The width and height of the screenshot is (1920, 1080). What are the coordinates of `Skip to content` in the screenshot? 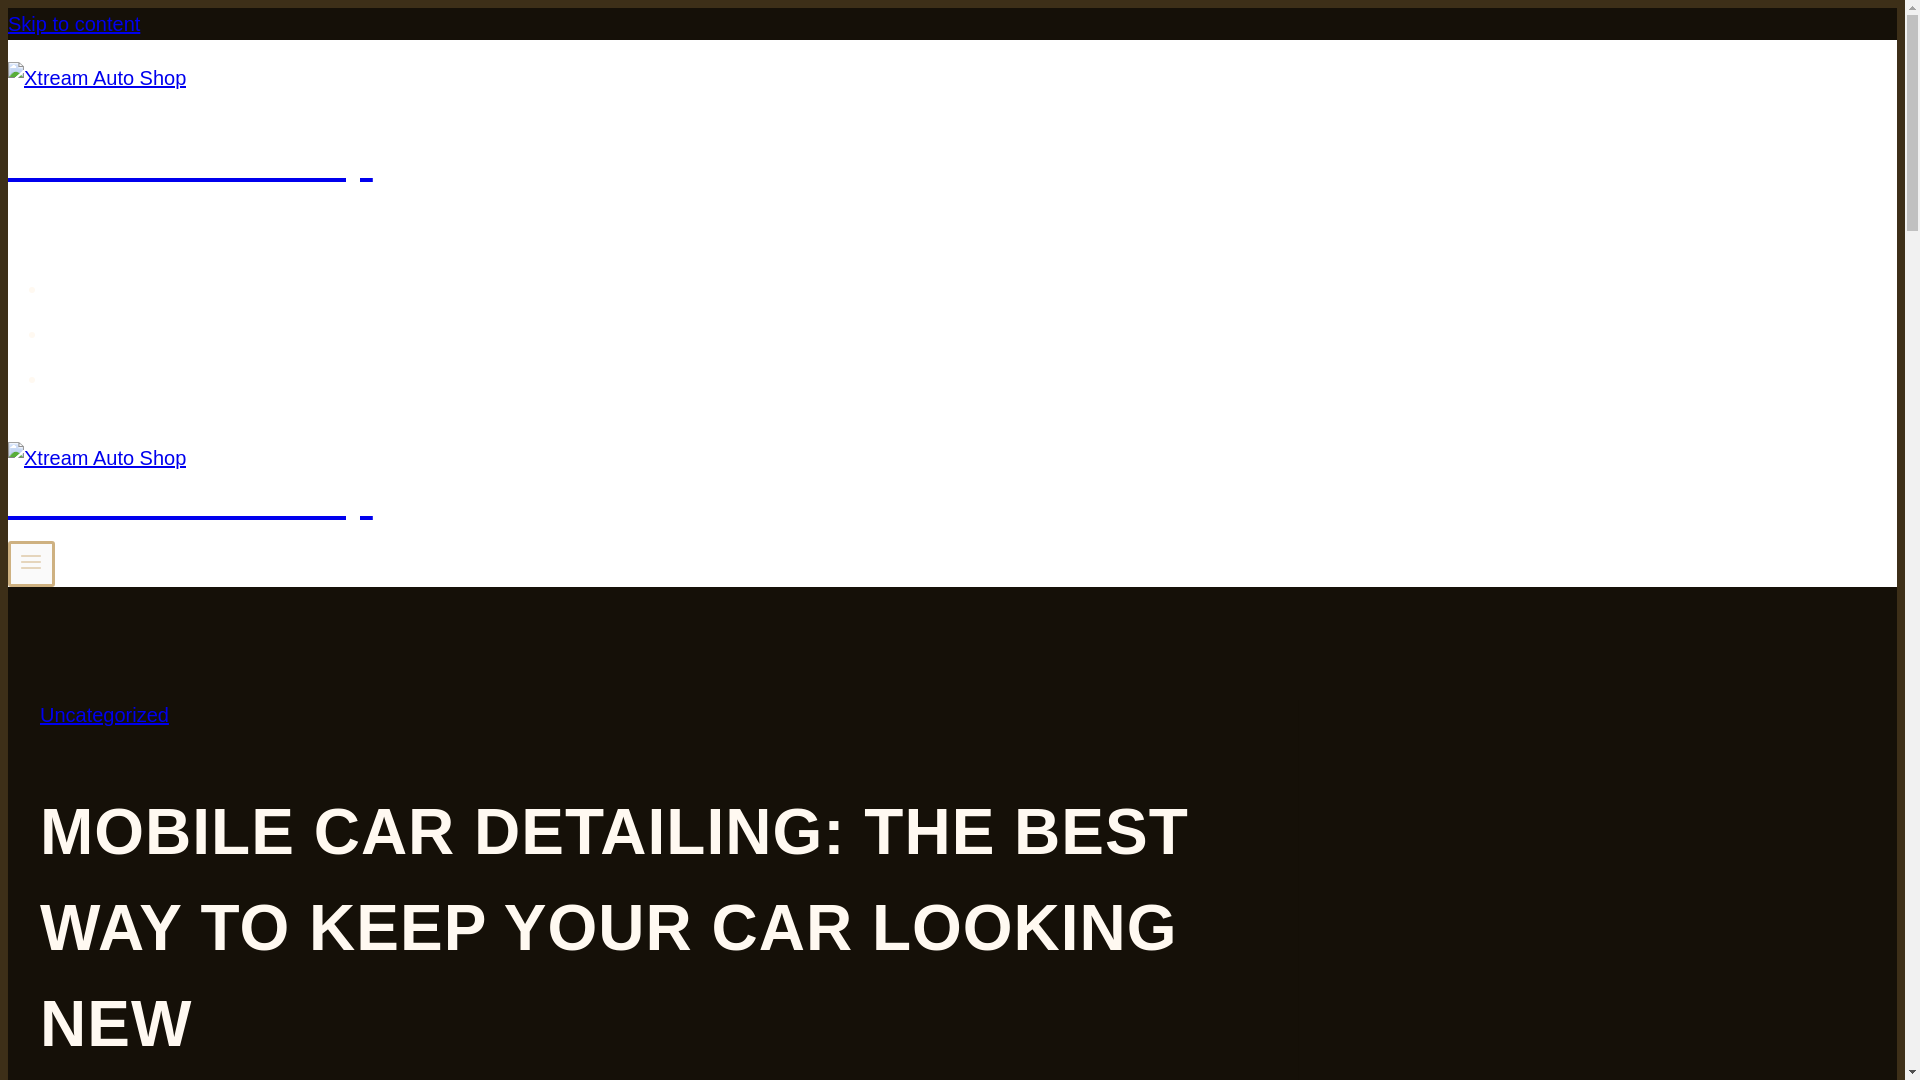 It's located at (74, 23).